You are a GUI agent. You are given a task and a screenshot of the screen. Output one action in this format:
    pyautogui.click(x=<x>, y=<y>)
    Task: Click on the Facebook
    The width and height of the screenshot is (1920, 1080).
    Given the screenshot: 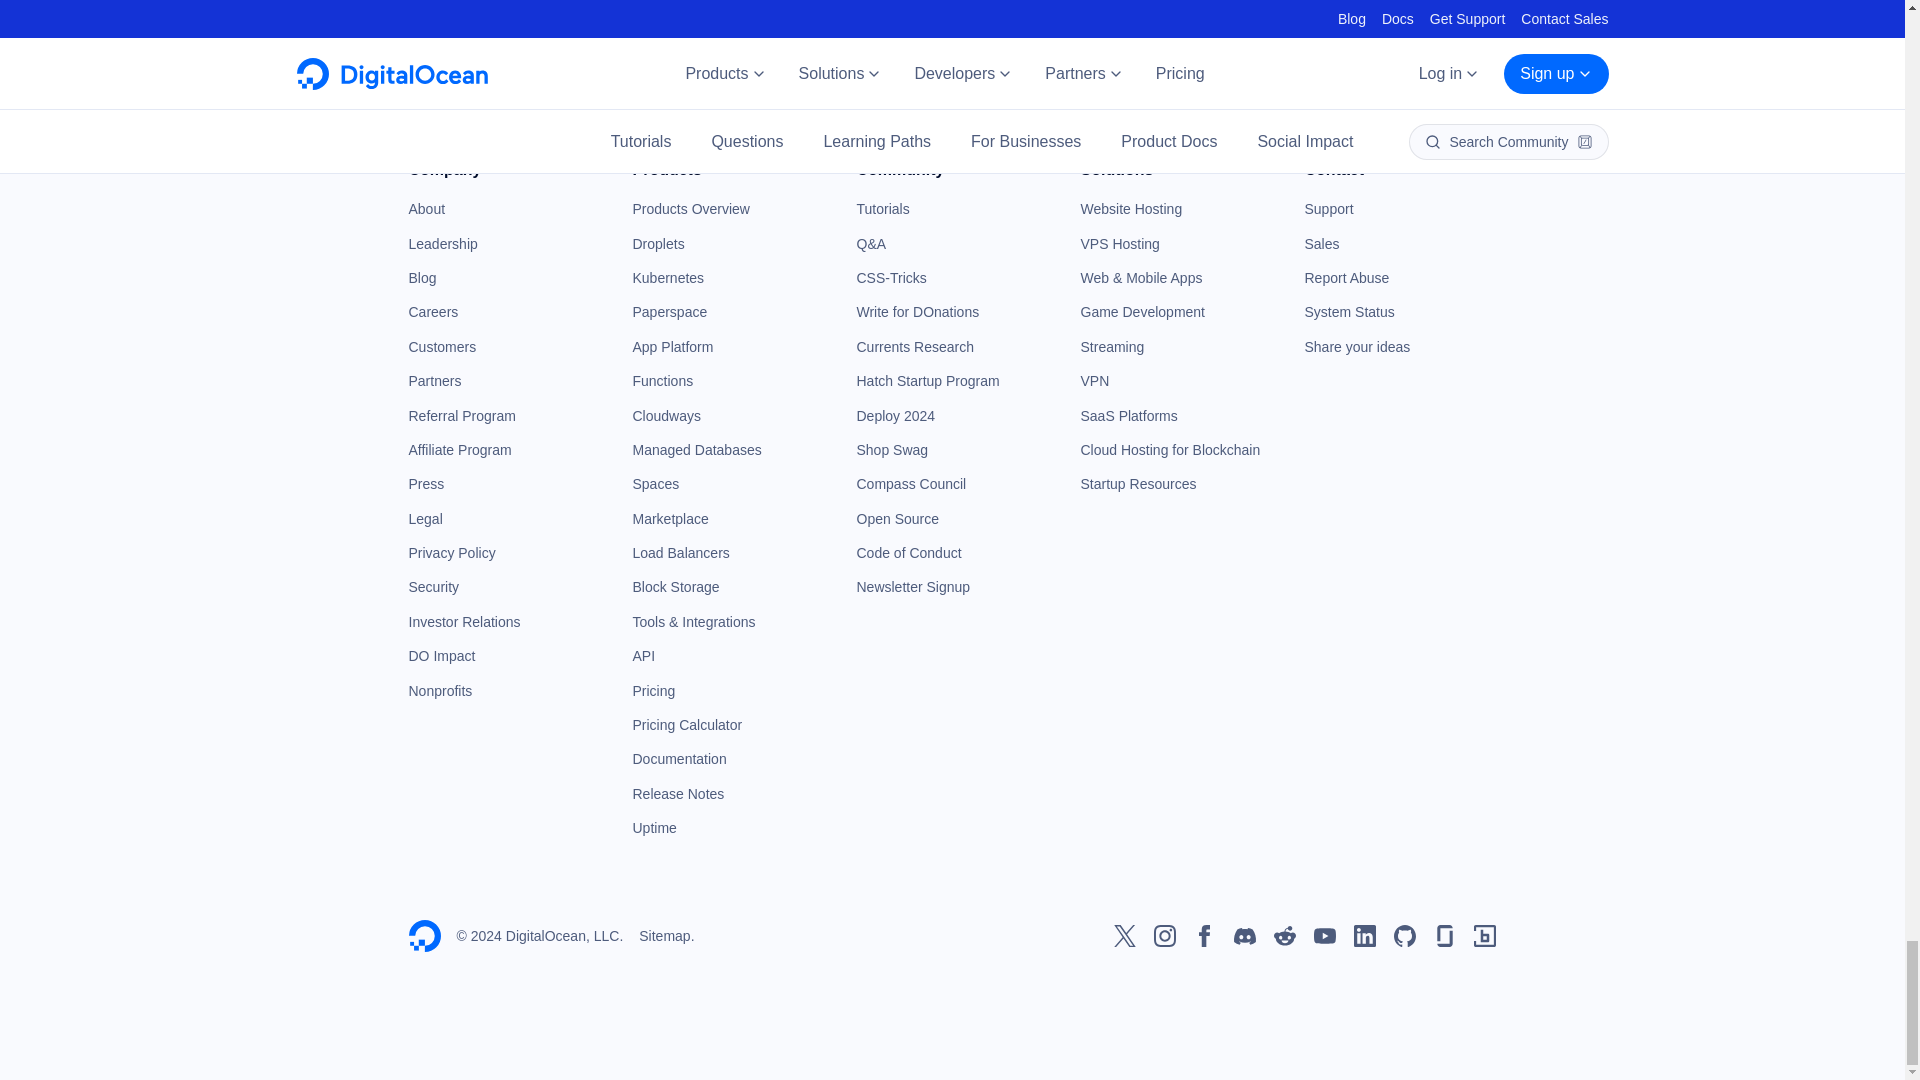 What is the action you would take?
    pyautogui.click(x=1204, y=936)
    